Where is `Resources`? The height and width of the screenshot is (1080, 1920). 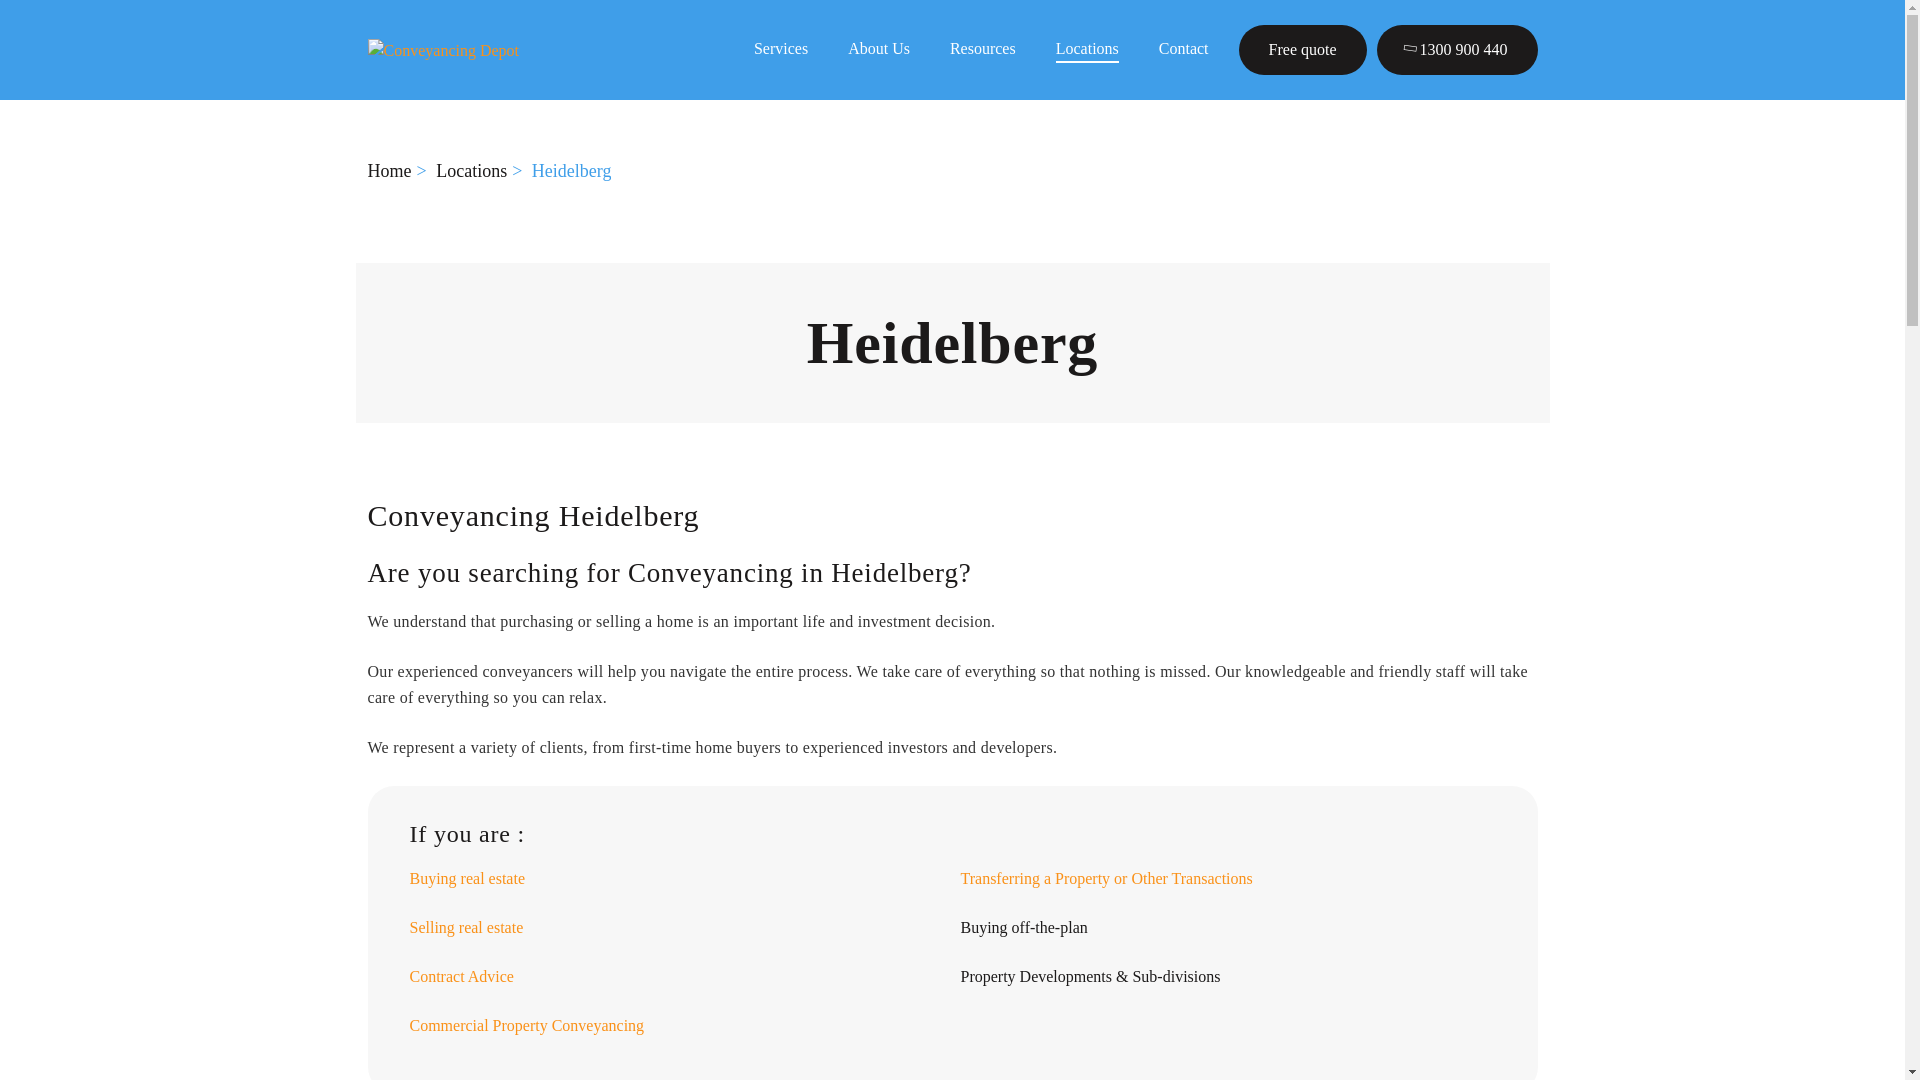 Resources is located at coordinates (982, 48).